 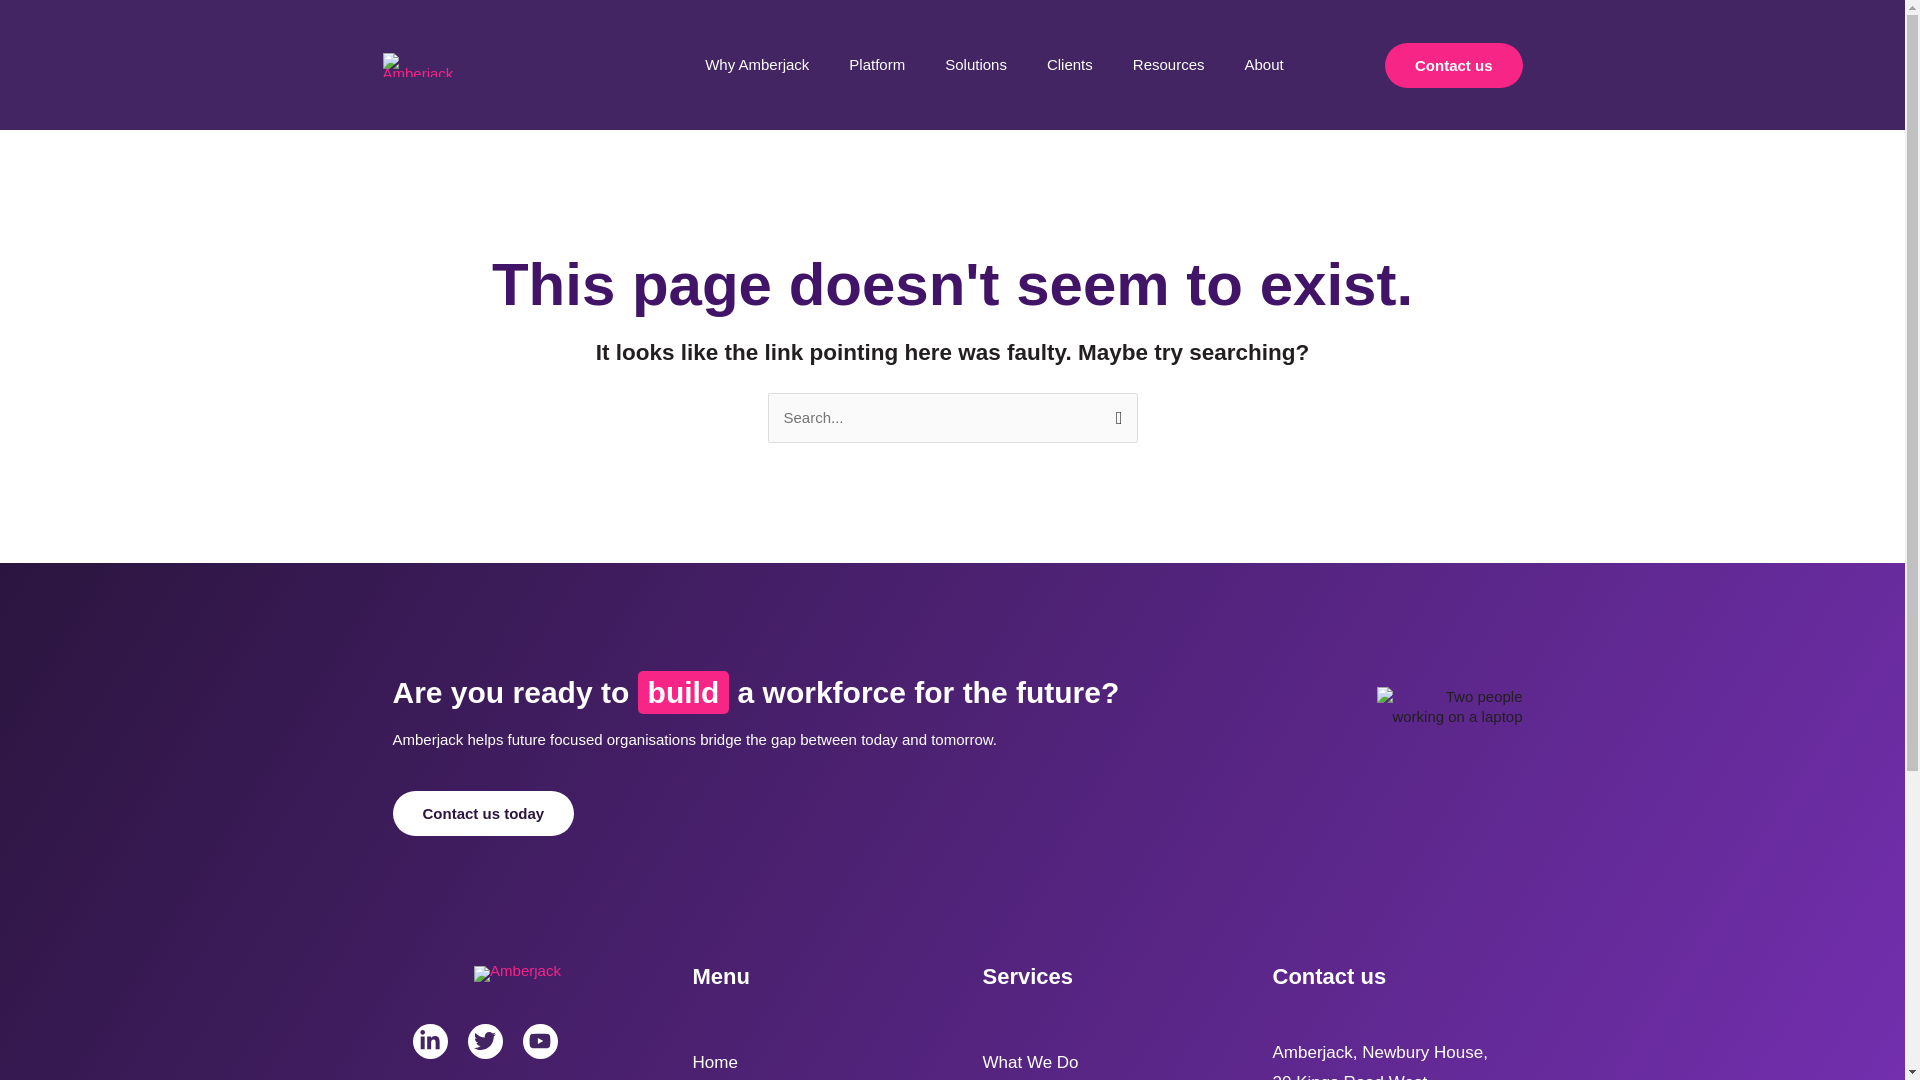 I want to click on Why Amberjack, so click(x=757, y=64).